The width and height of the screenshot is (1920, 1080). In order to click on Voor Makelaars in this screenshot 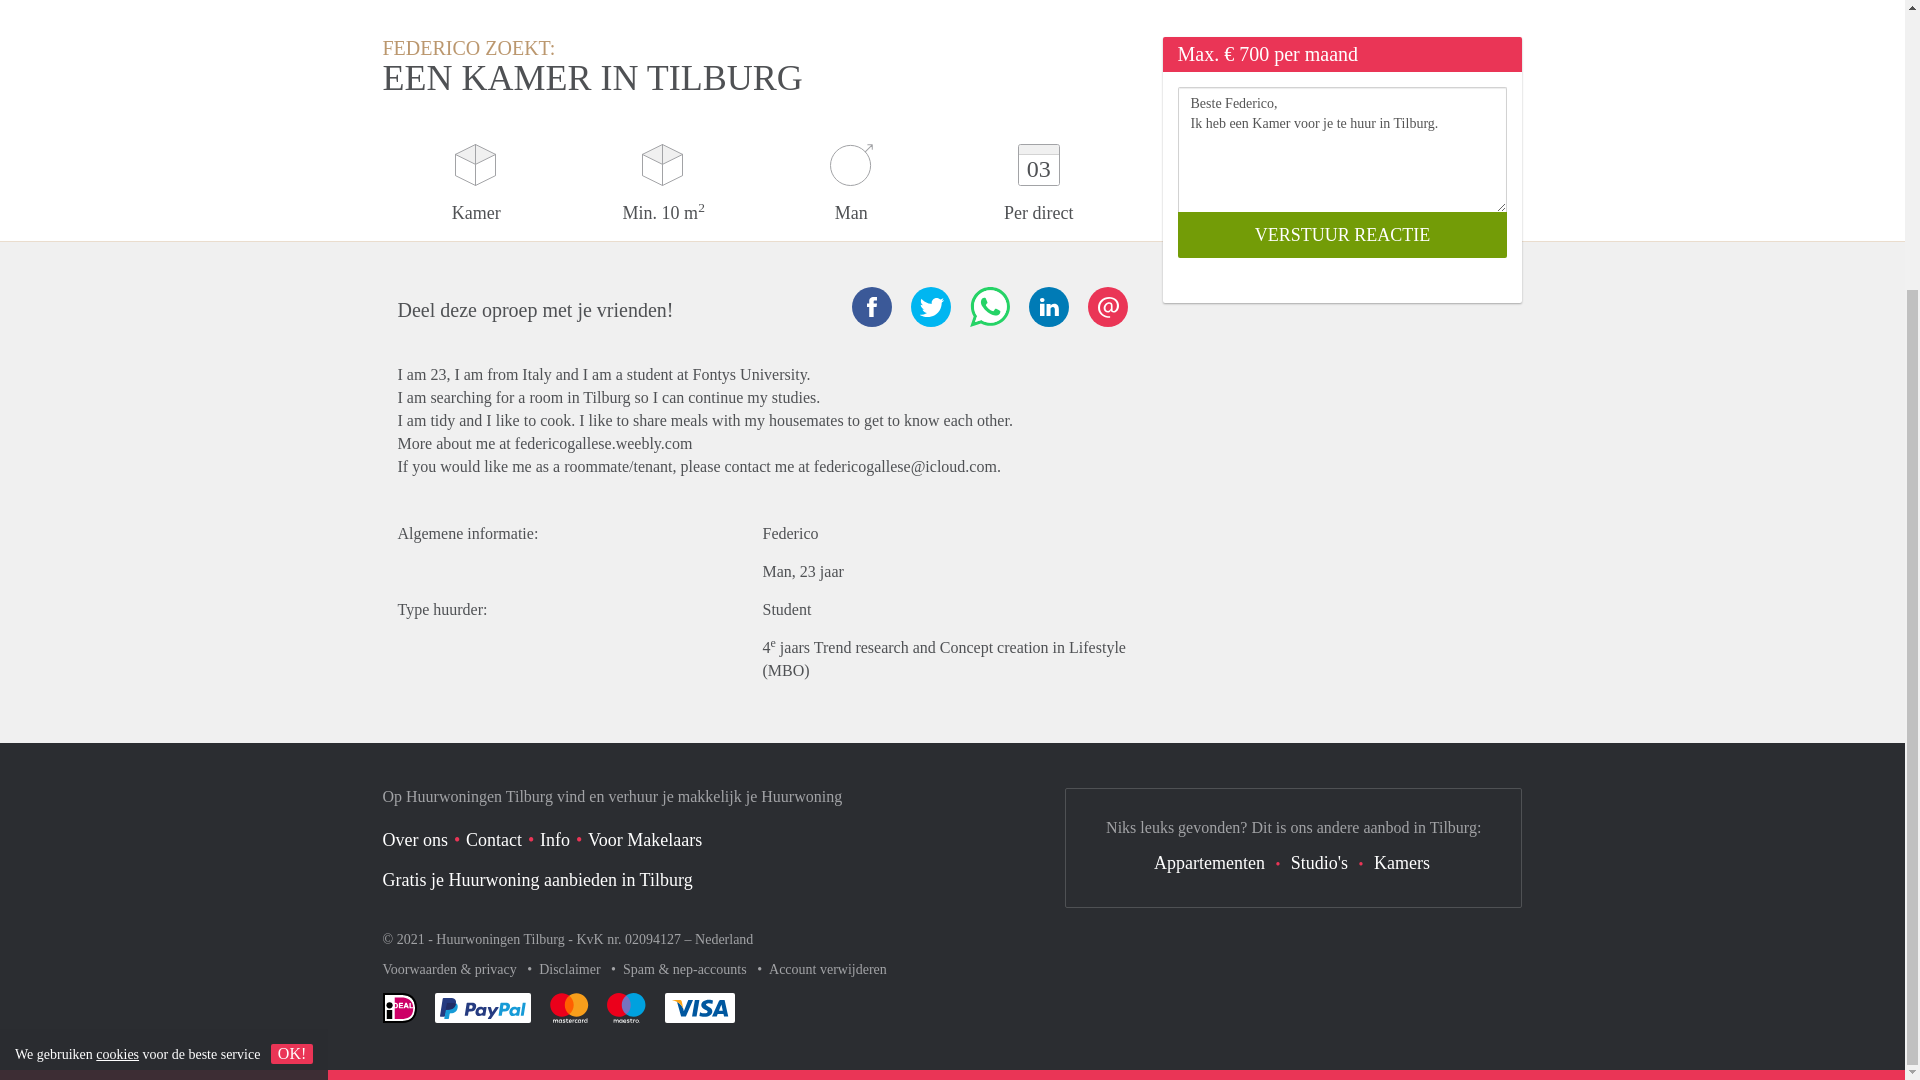, I will do `click(644, 840)`.